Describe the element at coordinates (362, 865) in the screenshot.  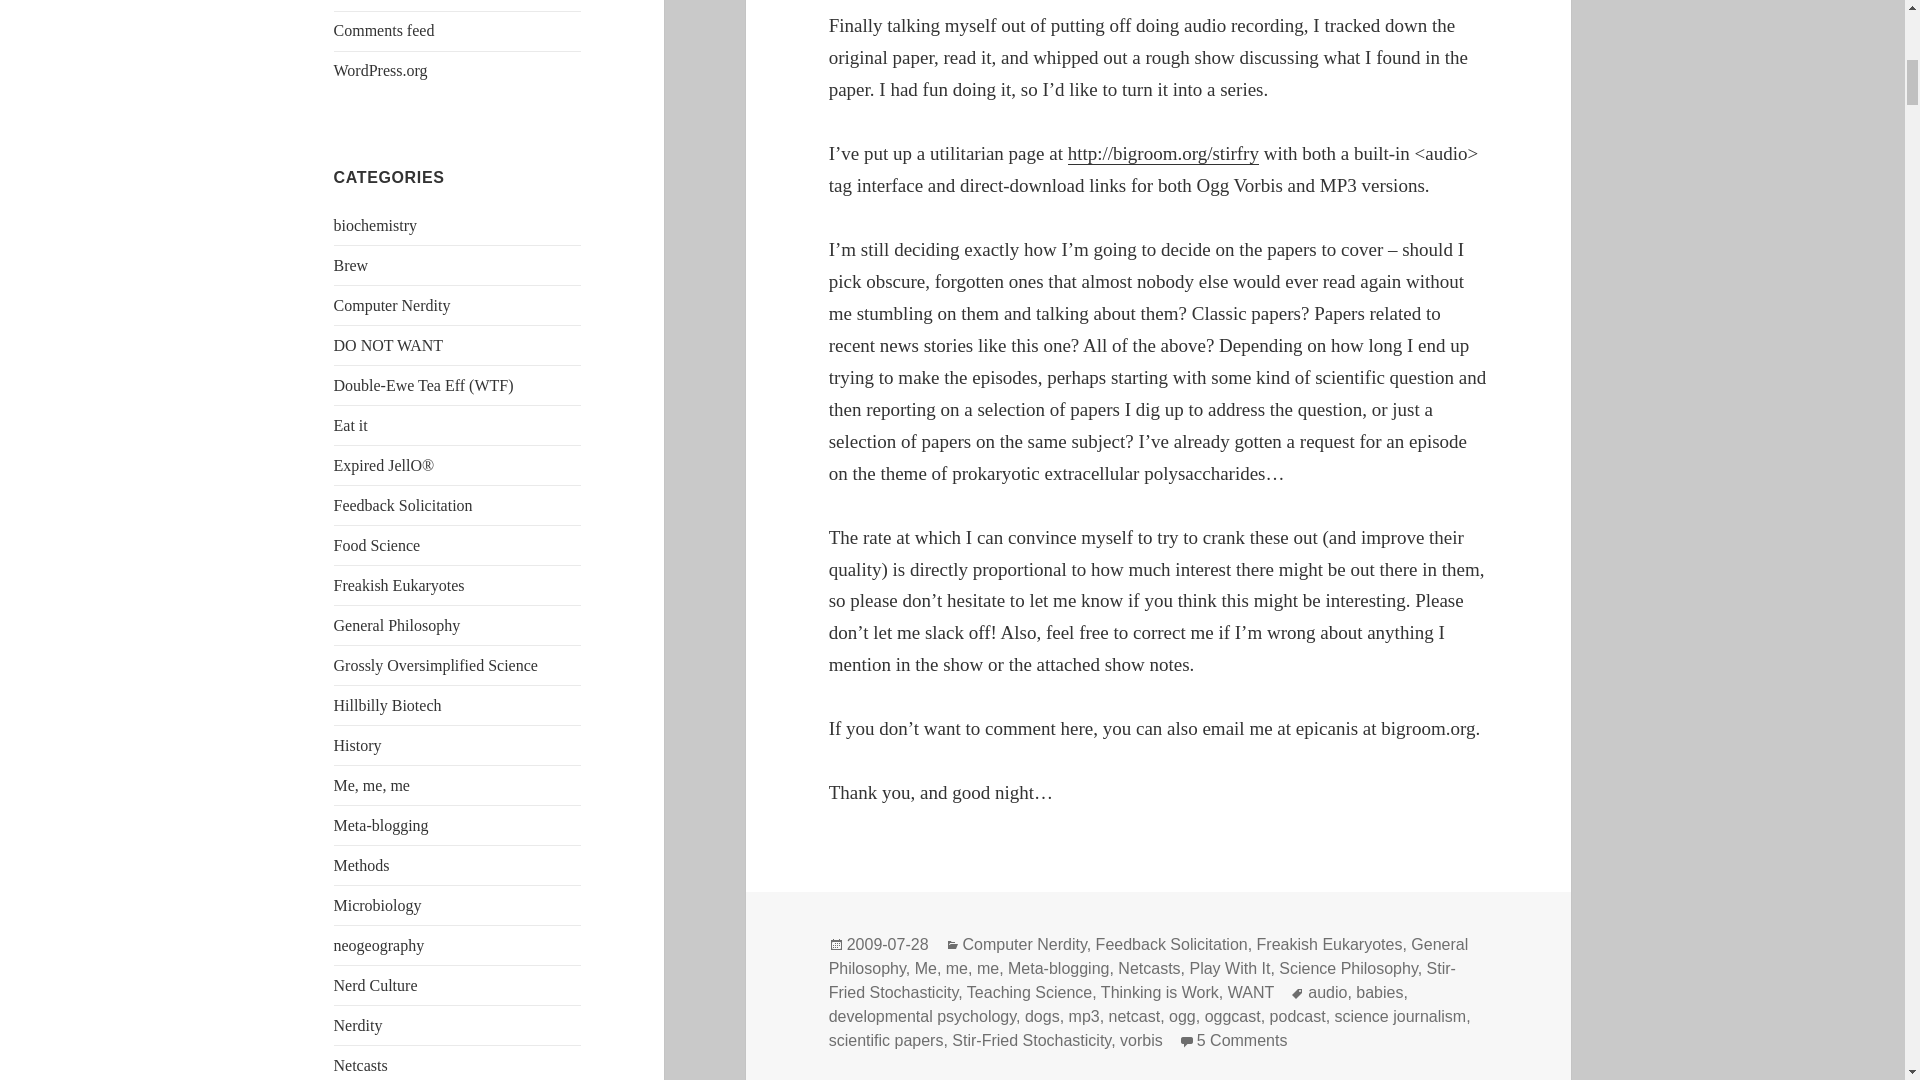
I see `Methods` at that location.